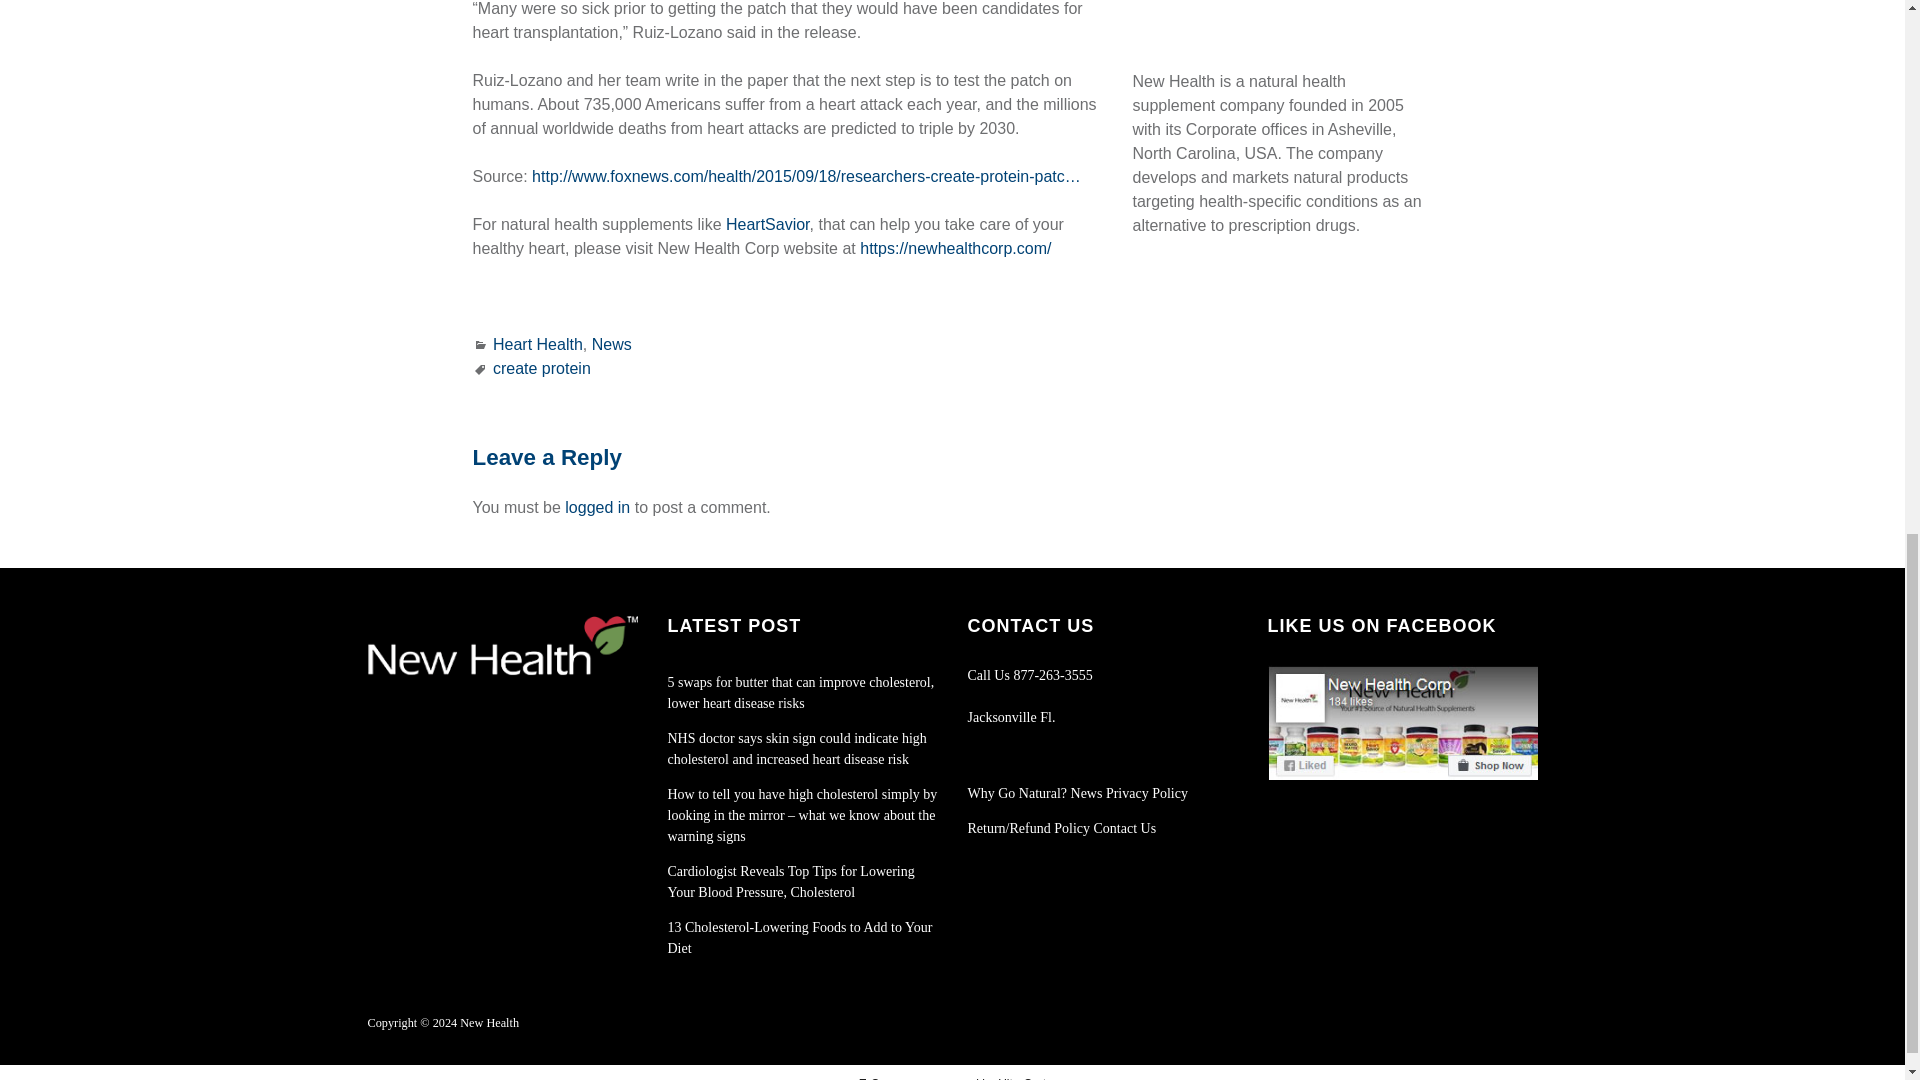 The width and height of the screenshot is (1920, 1080). What do you see at coordinates (1052, 675) in the screenshot?
I see `877-263-3555` at bounding box center [1052, 675].